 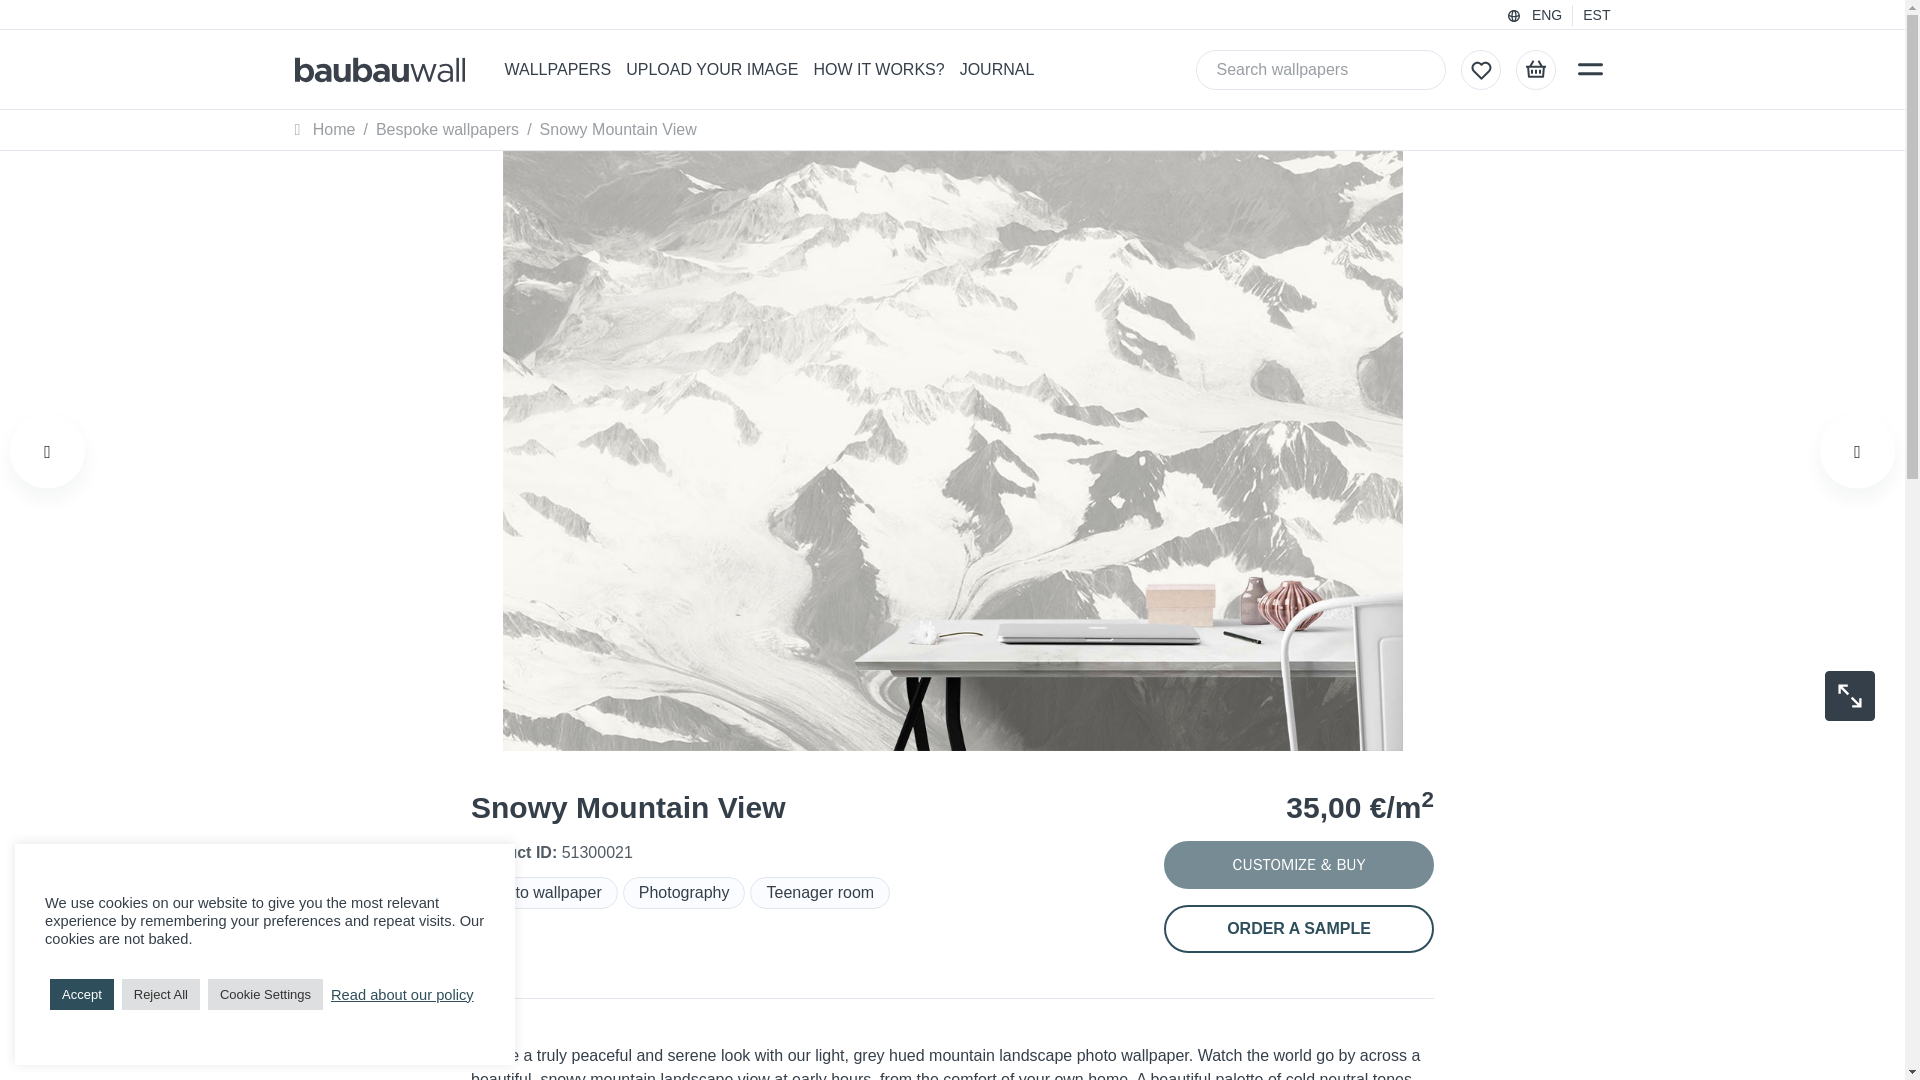 What do you see at coordinates (1596, 14) in the screenshot?
I see `EST` at bounding box center [1596, 14].